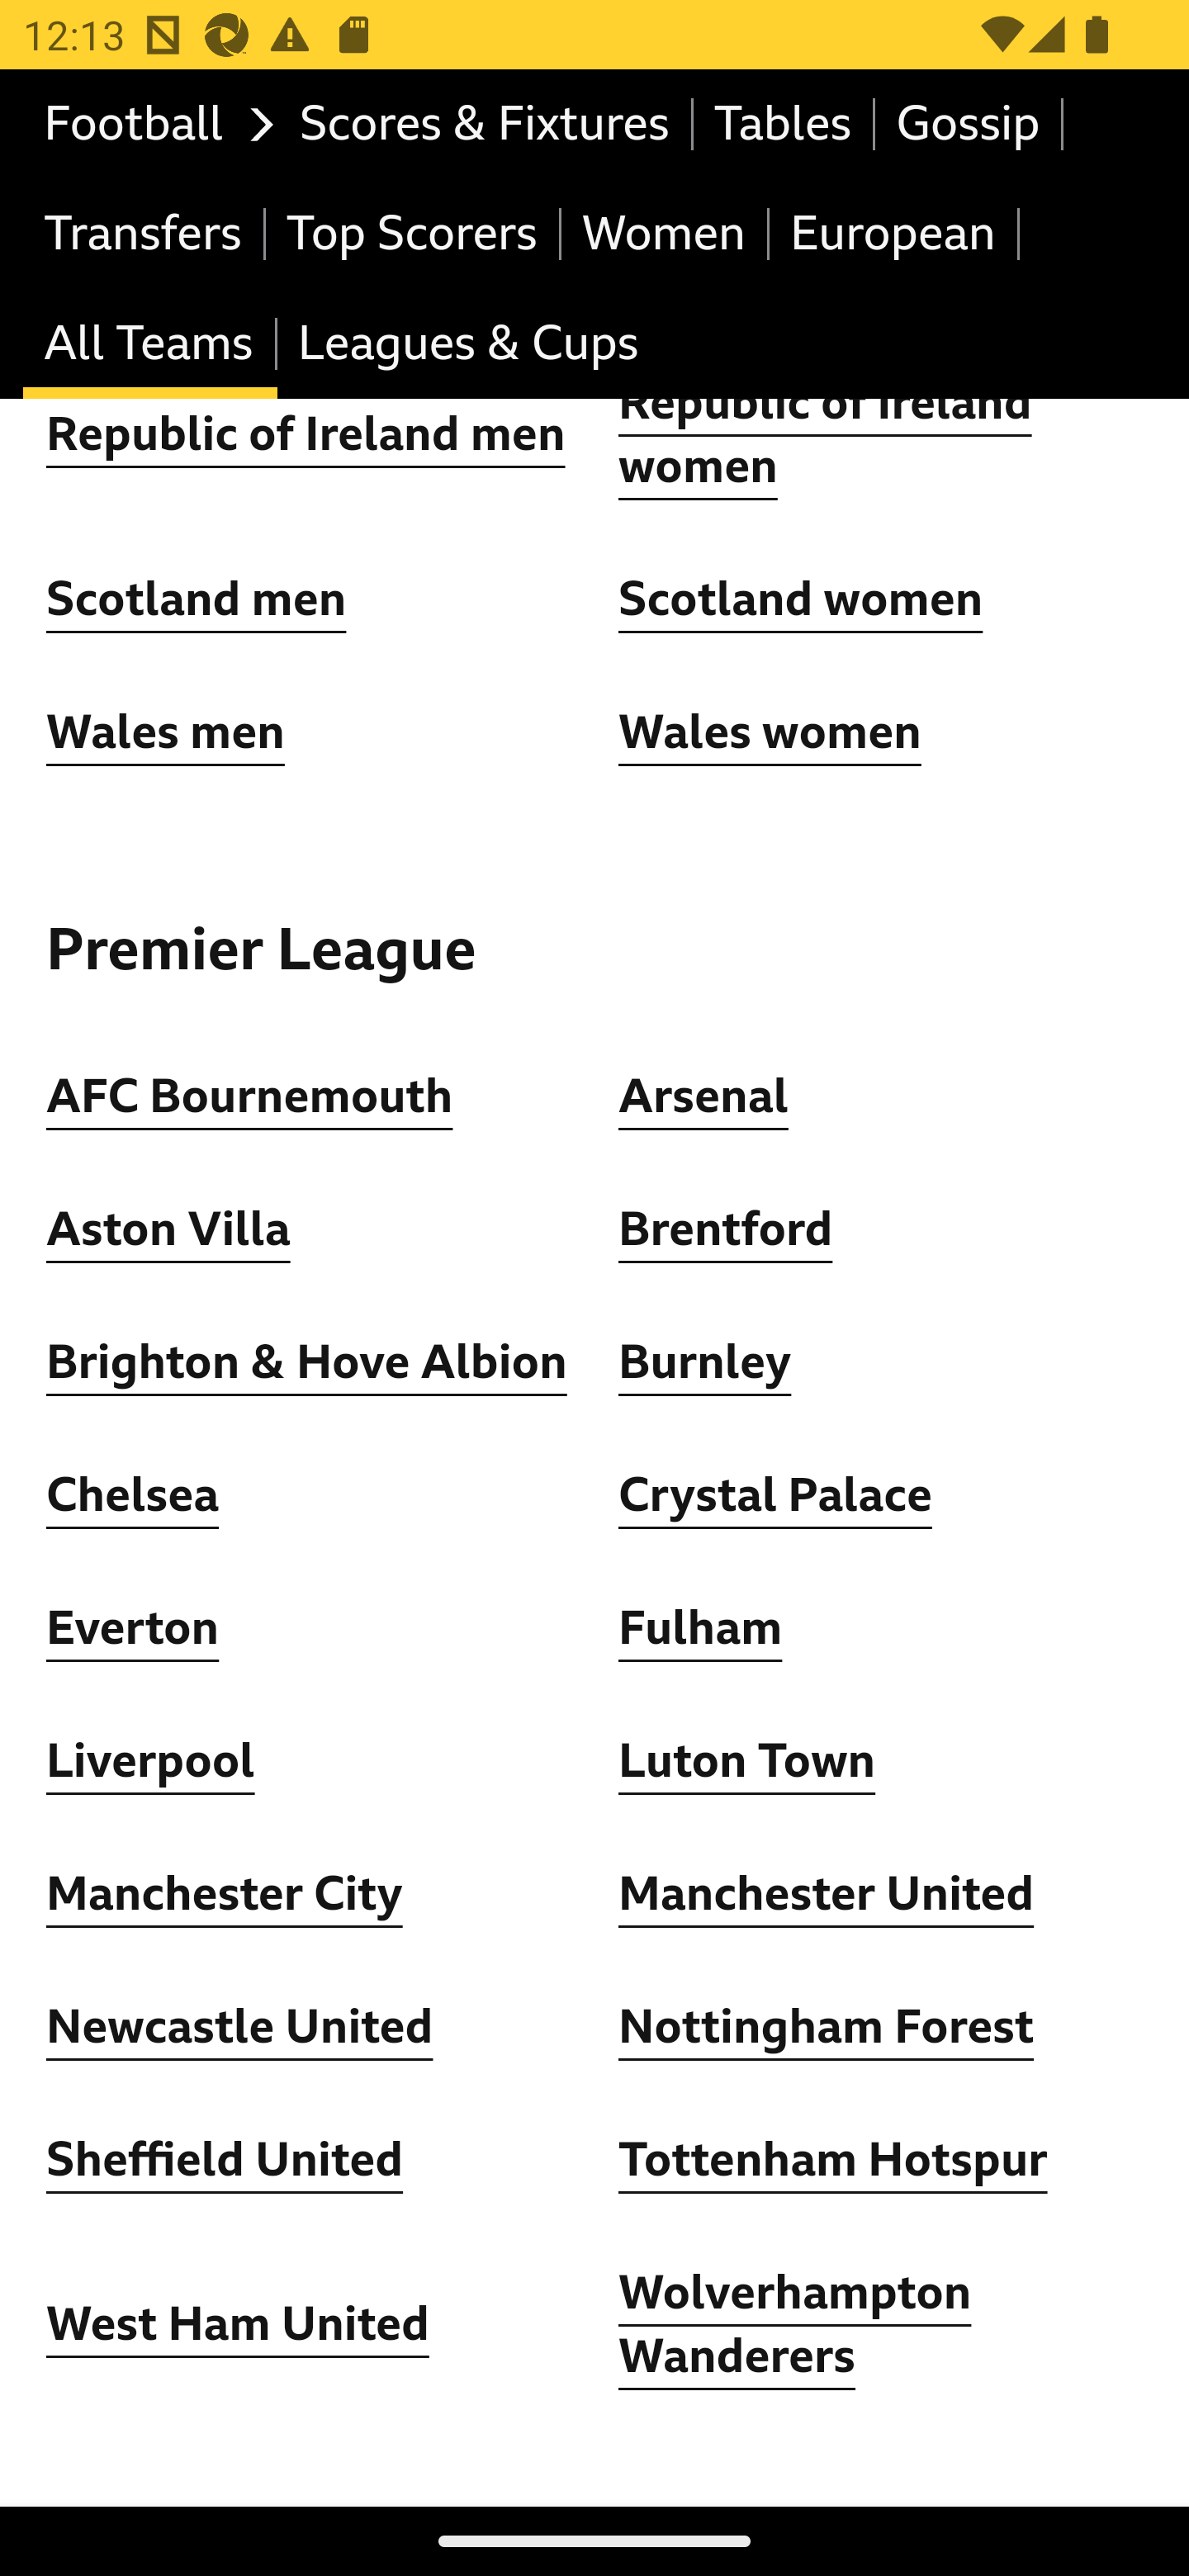 The image size is (1189, 2576). Describe the element at coordinates (225, 2162) in the screenshot. I see `Sheffield United` at that location.